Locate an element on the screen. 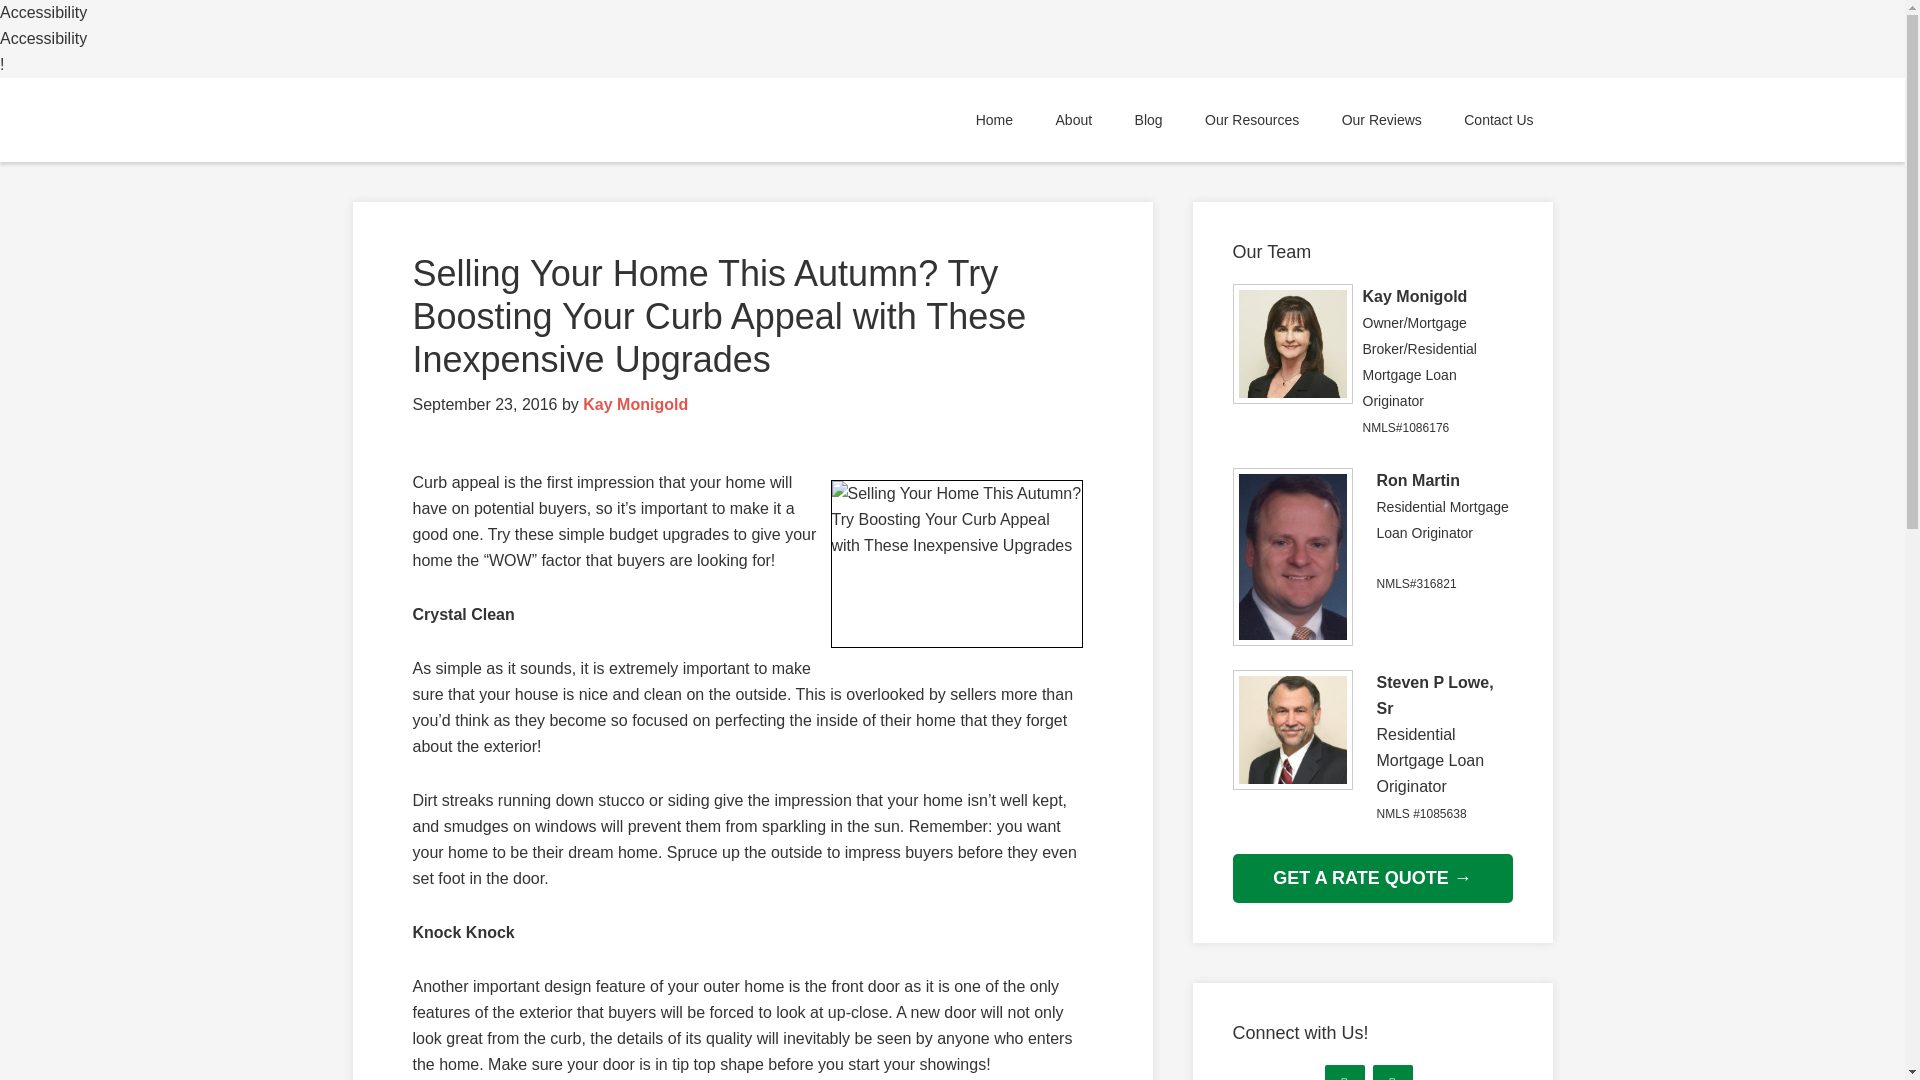  About is located at coordinates (1074, 120).